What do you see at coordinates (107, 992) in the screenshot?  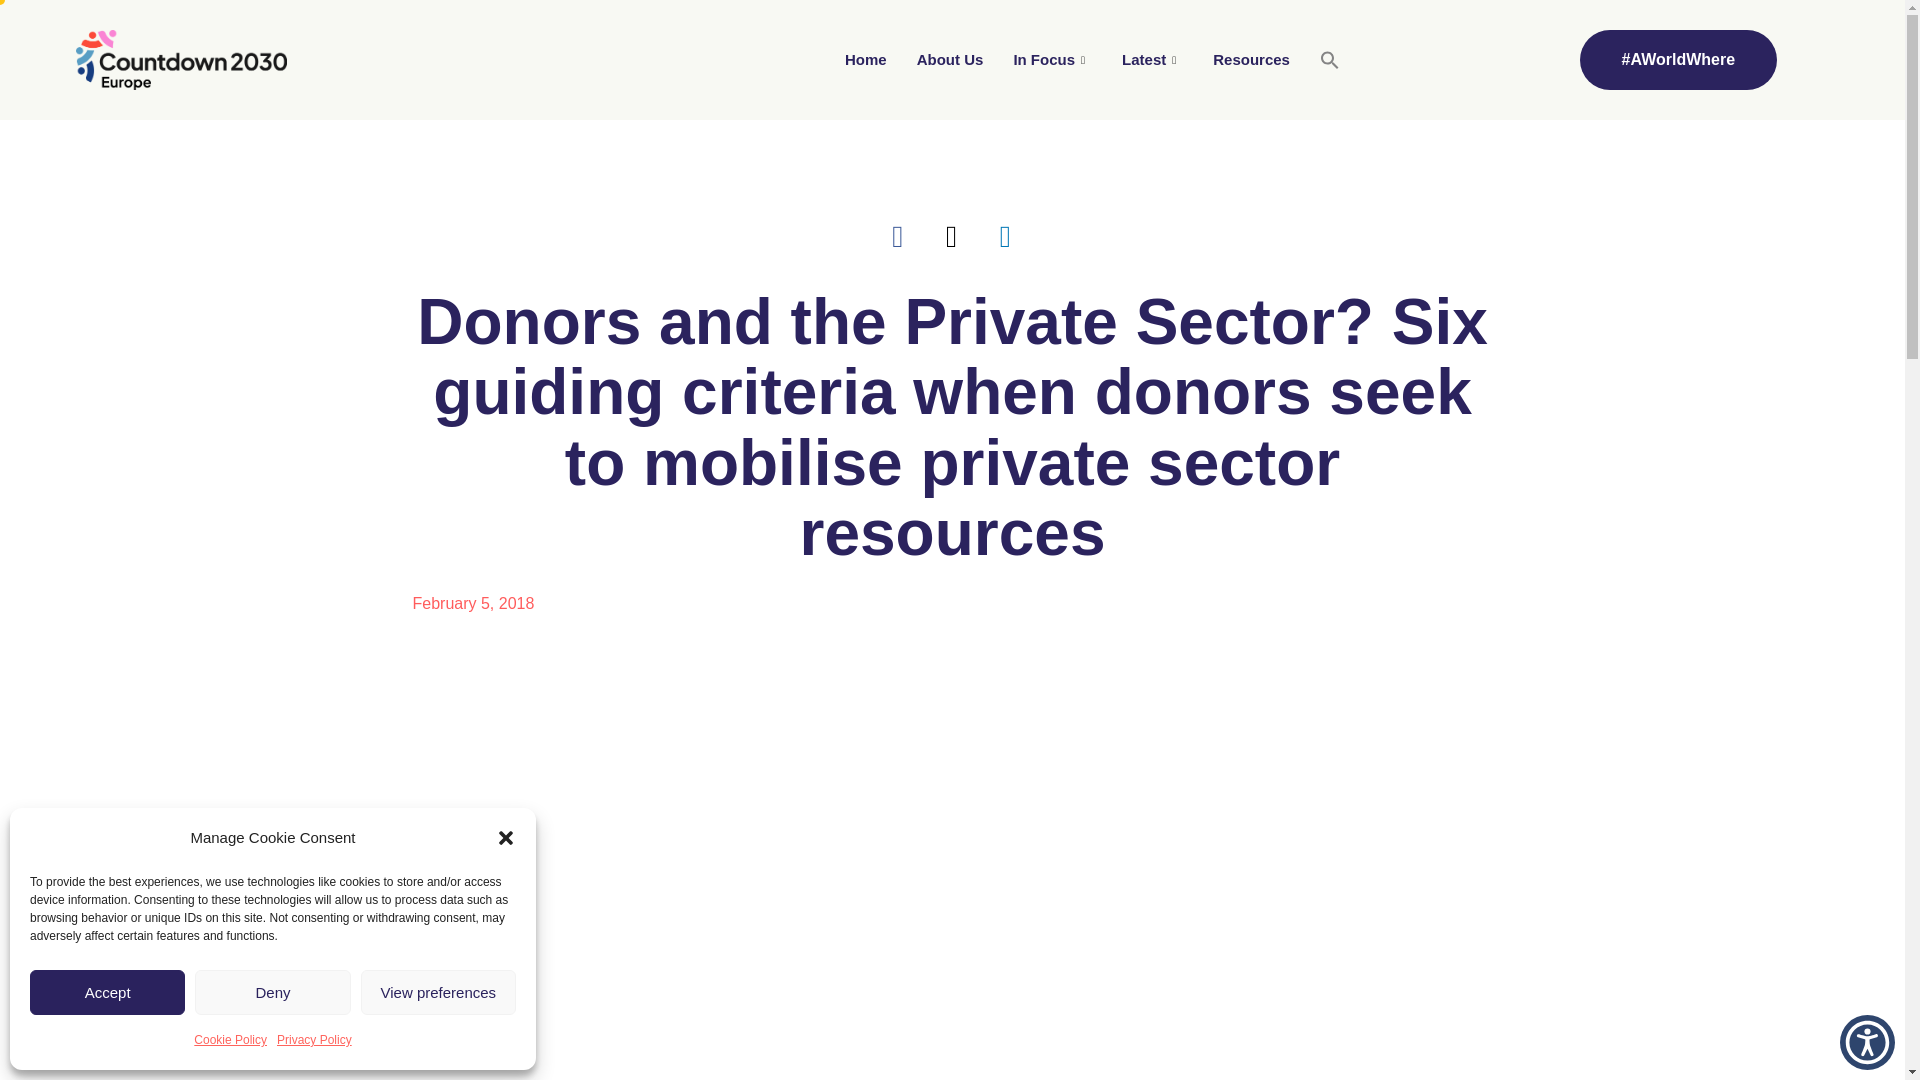 I see `Accept` at bounding box center [107, 992].